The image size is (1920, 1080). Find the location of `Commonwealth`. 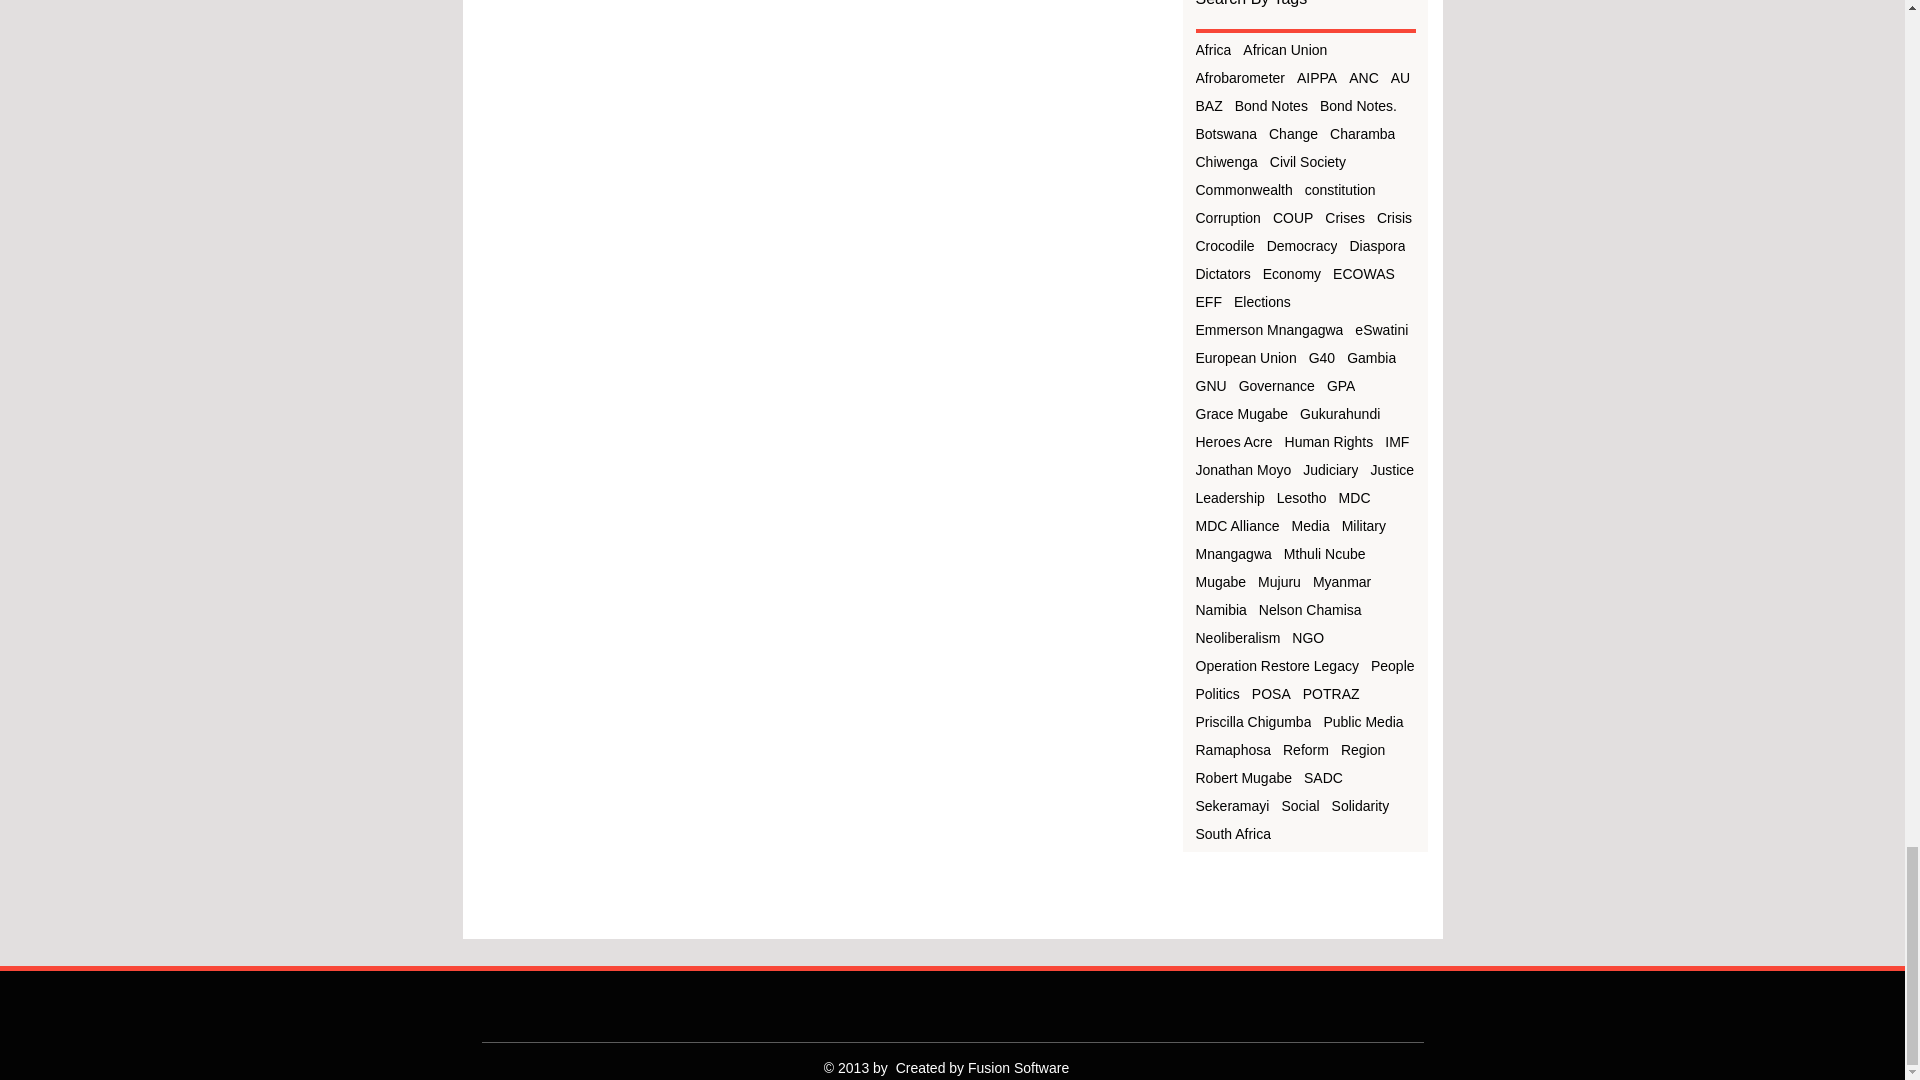

Commonwealth is located at coordinates (1244, 190).